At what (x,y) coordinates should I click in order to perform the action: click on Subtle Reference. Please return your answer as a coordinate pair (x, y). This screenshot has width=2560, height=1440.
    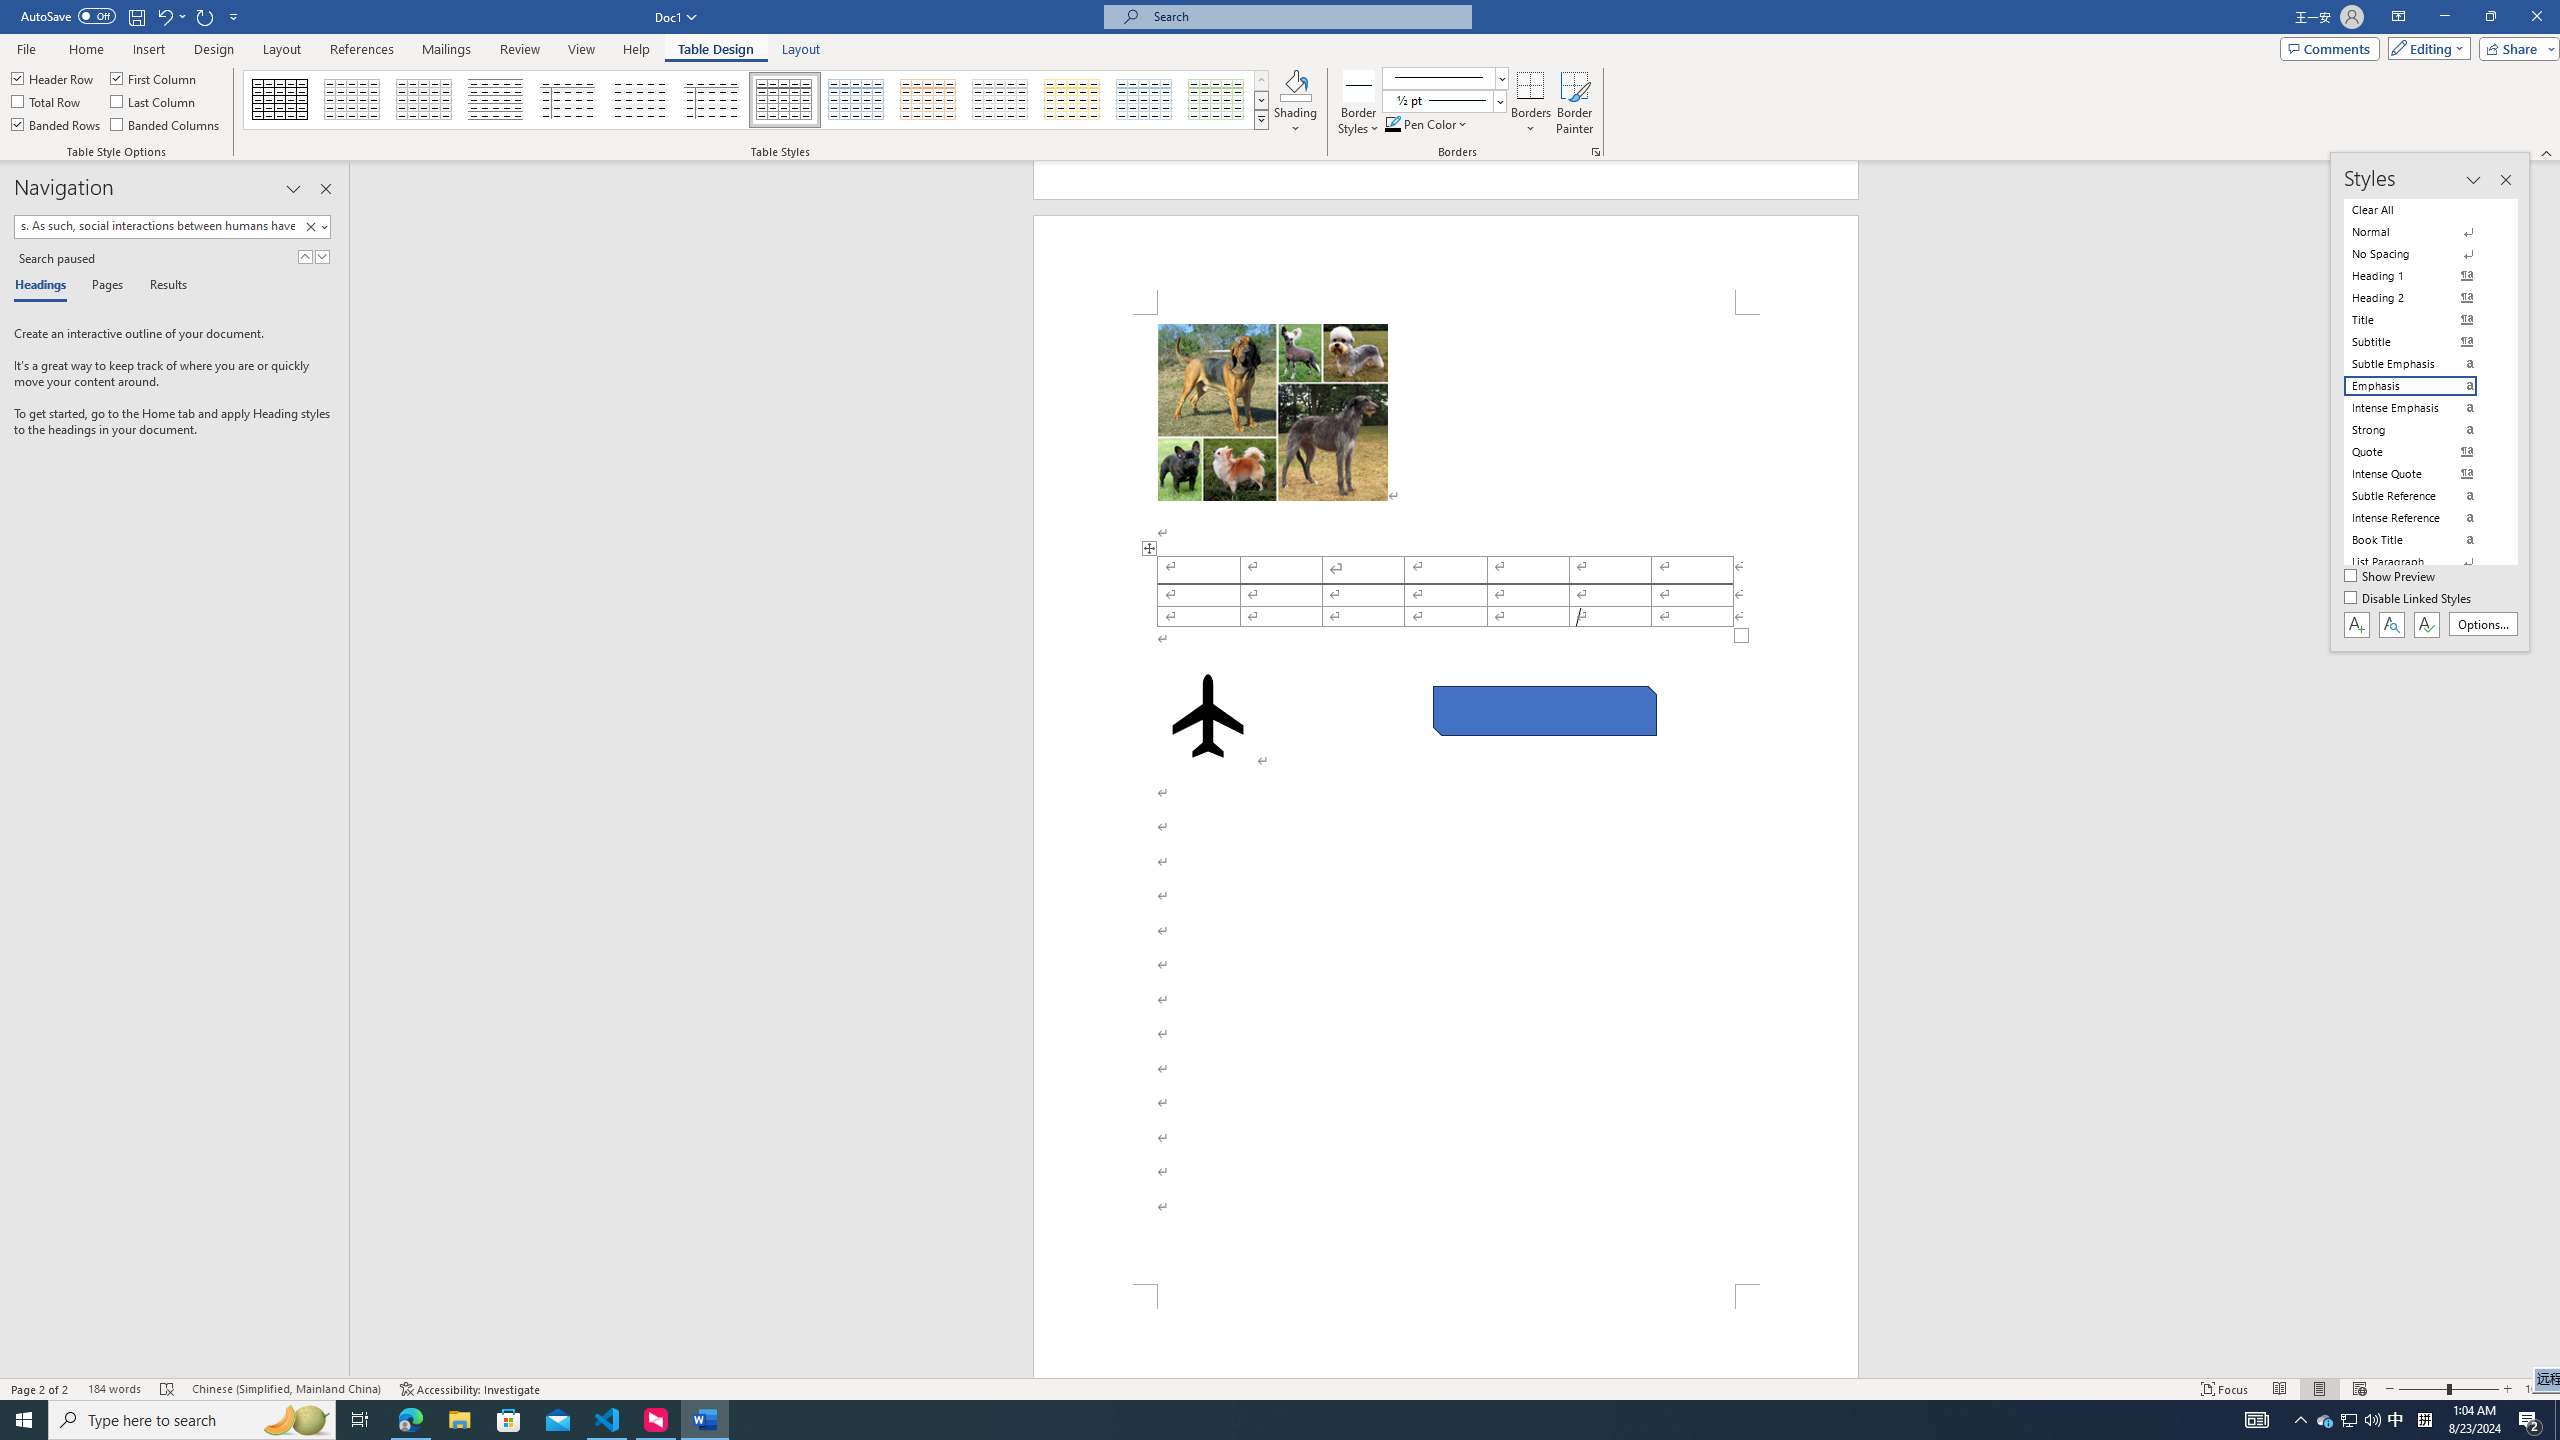
    Looking at the image, I should click on (2422, 496).